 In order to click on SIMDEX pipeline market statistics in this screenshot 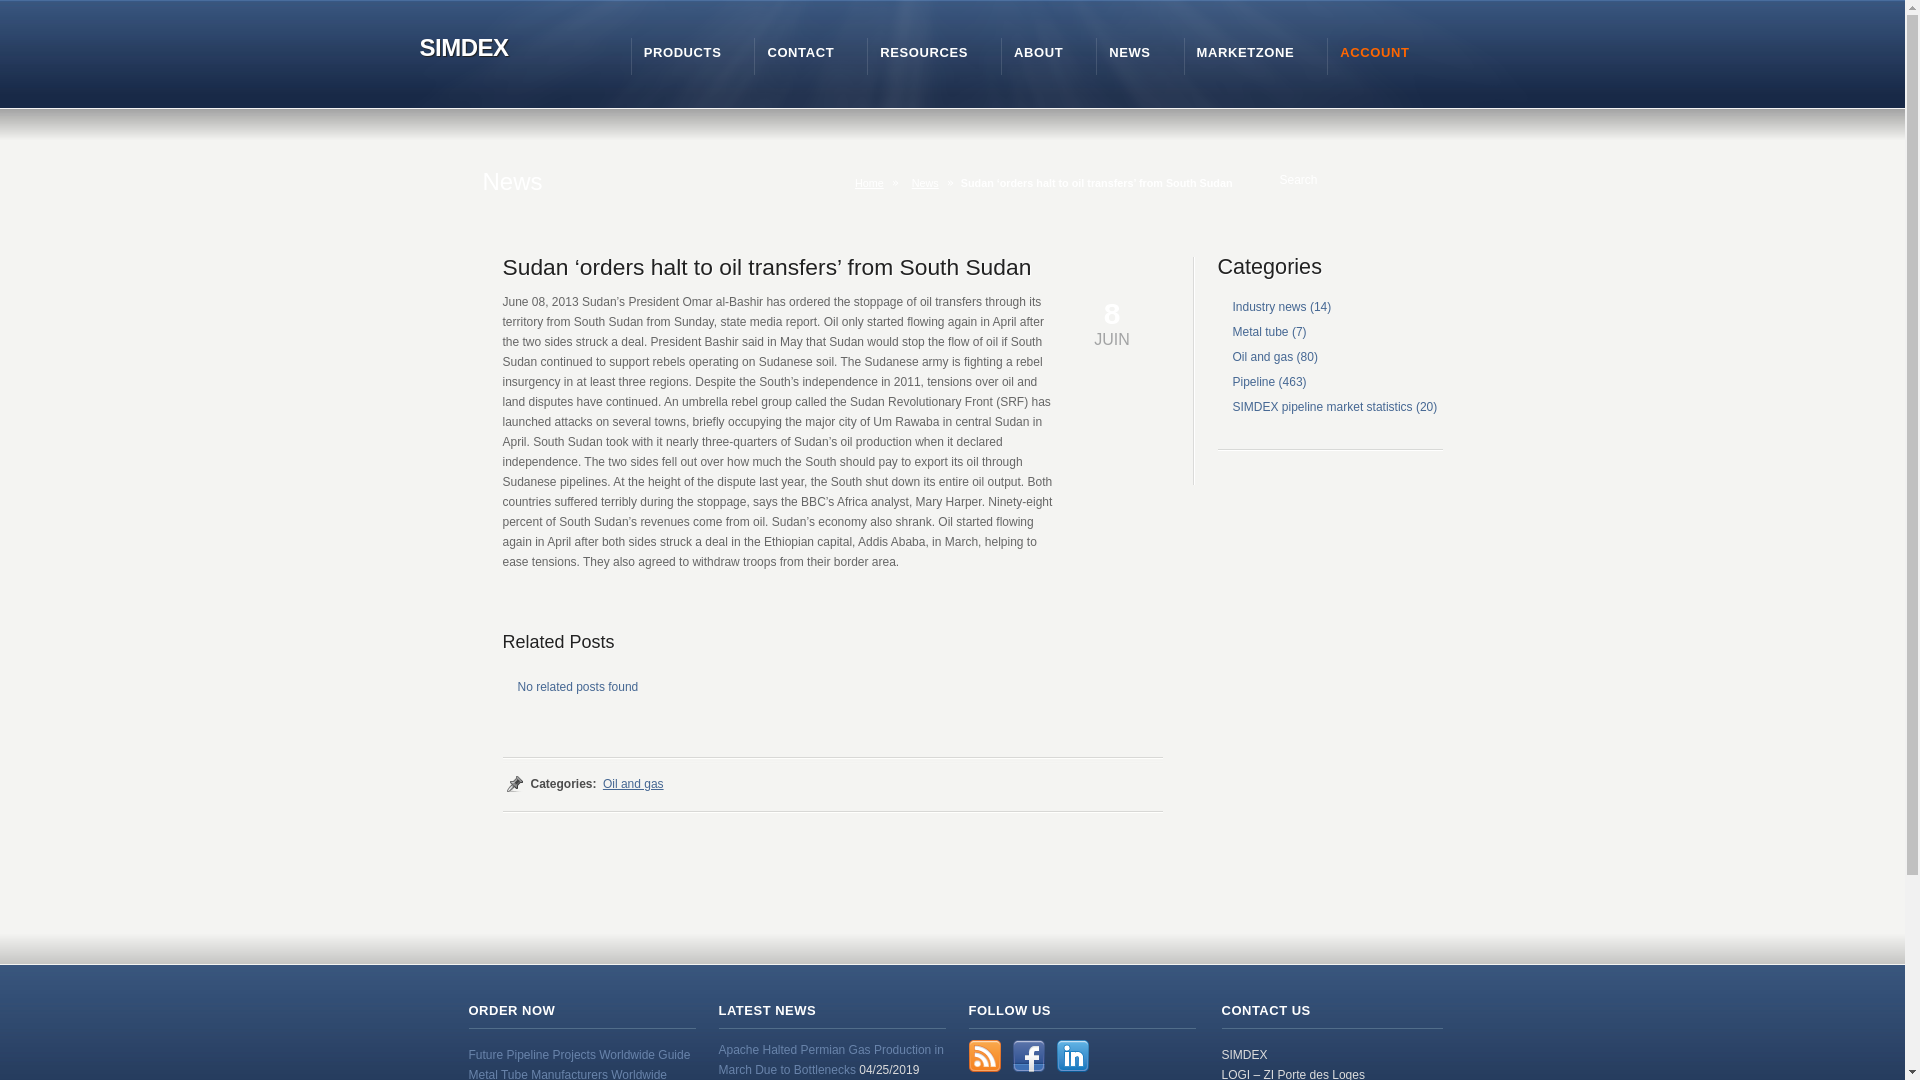, I will do `click(1322, 406)`.